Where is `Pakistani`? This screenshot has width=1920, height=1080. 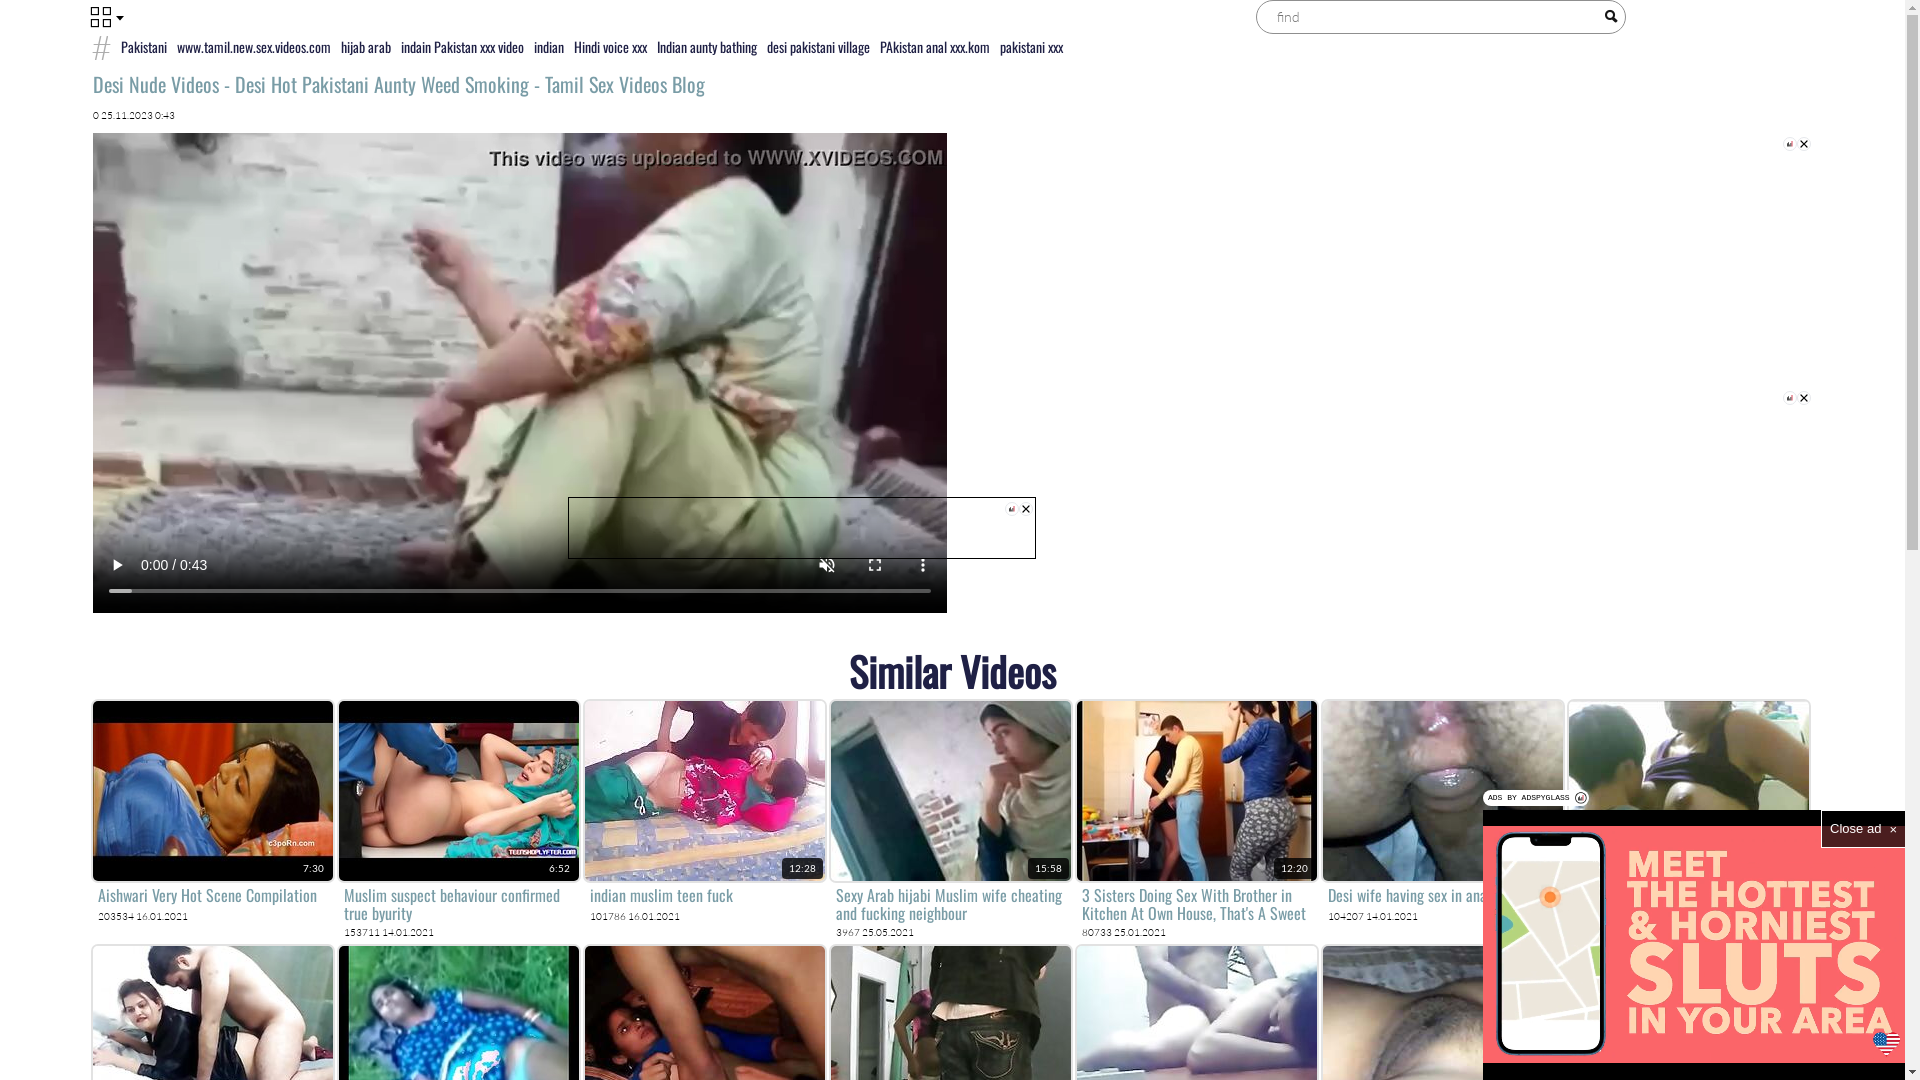 Pakistani is located at coordinates (144, 46).